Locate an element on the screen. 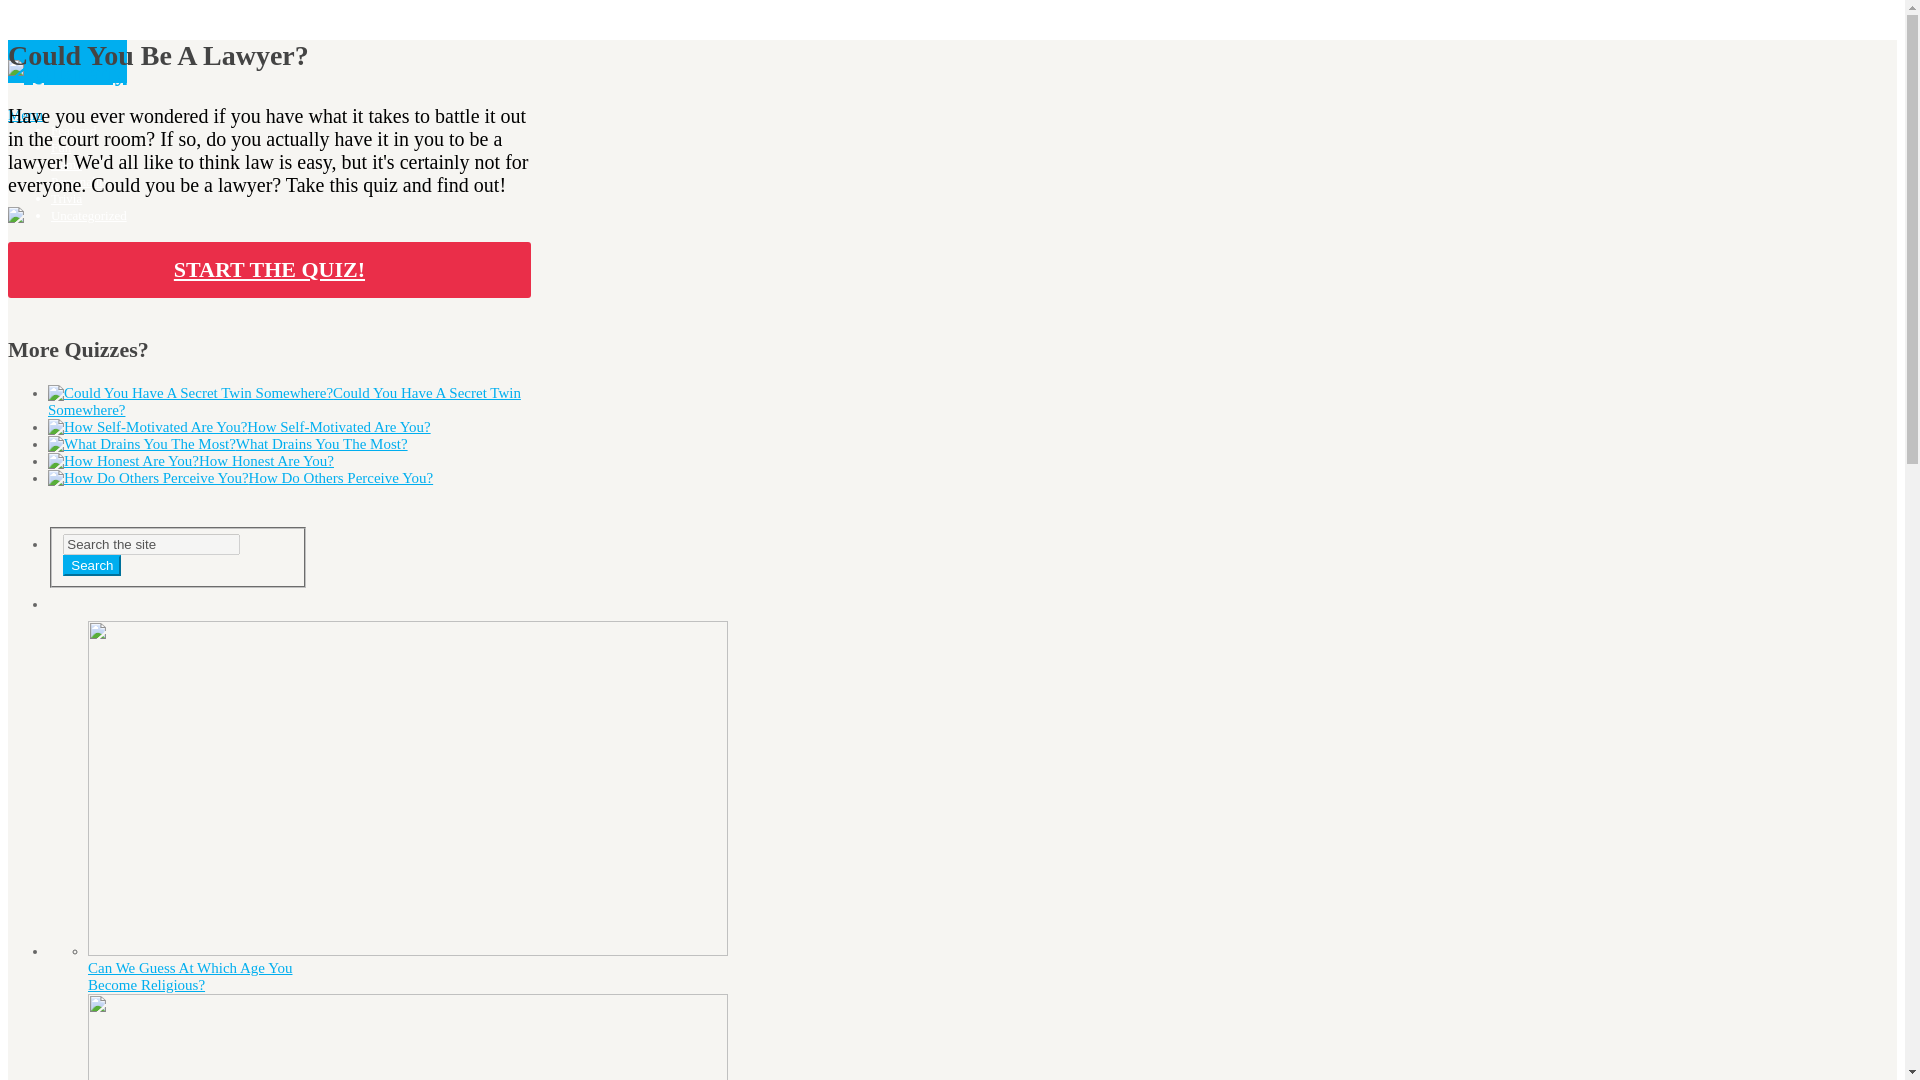  Name is located at coordinates (66, 164).